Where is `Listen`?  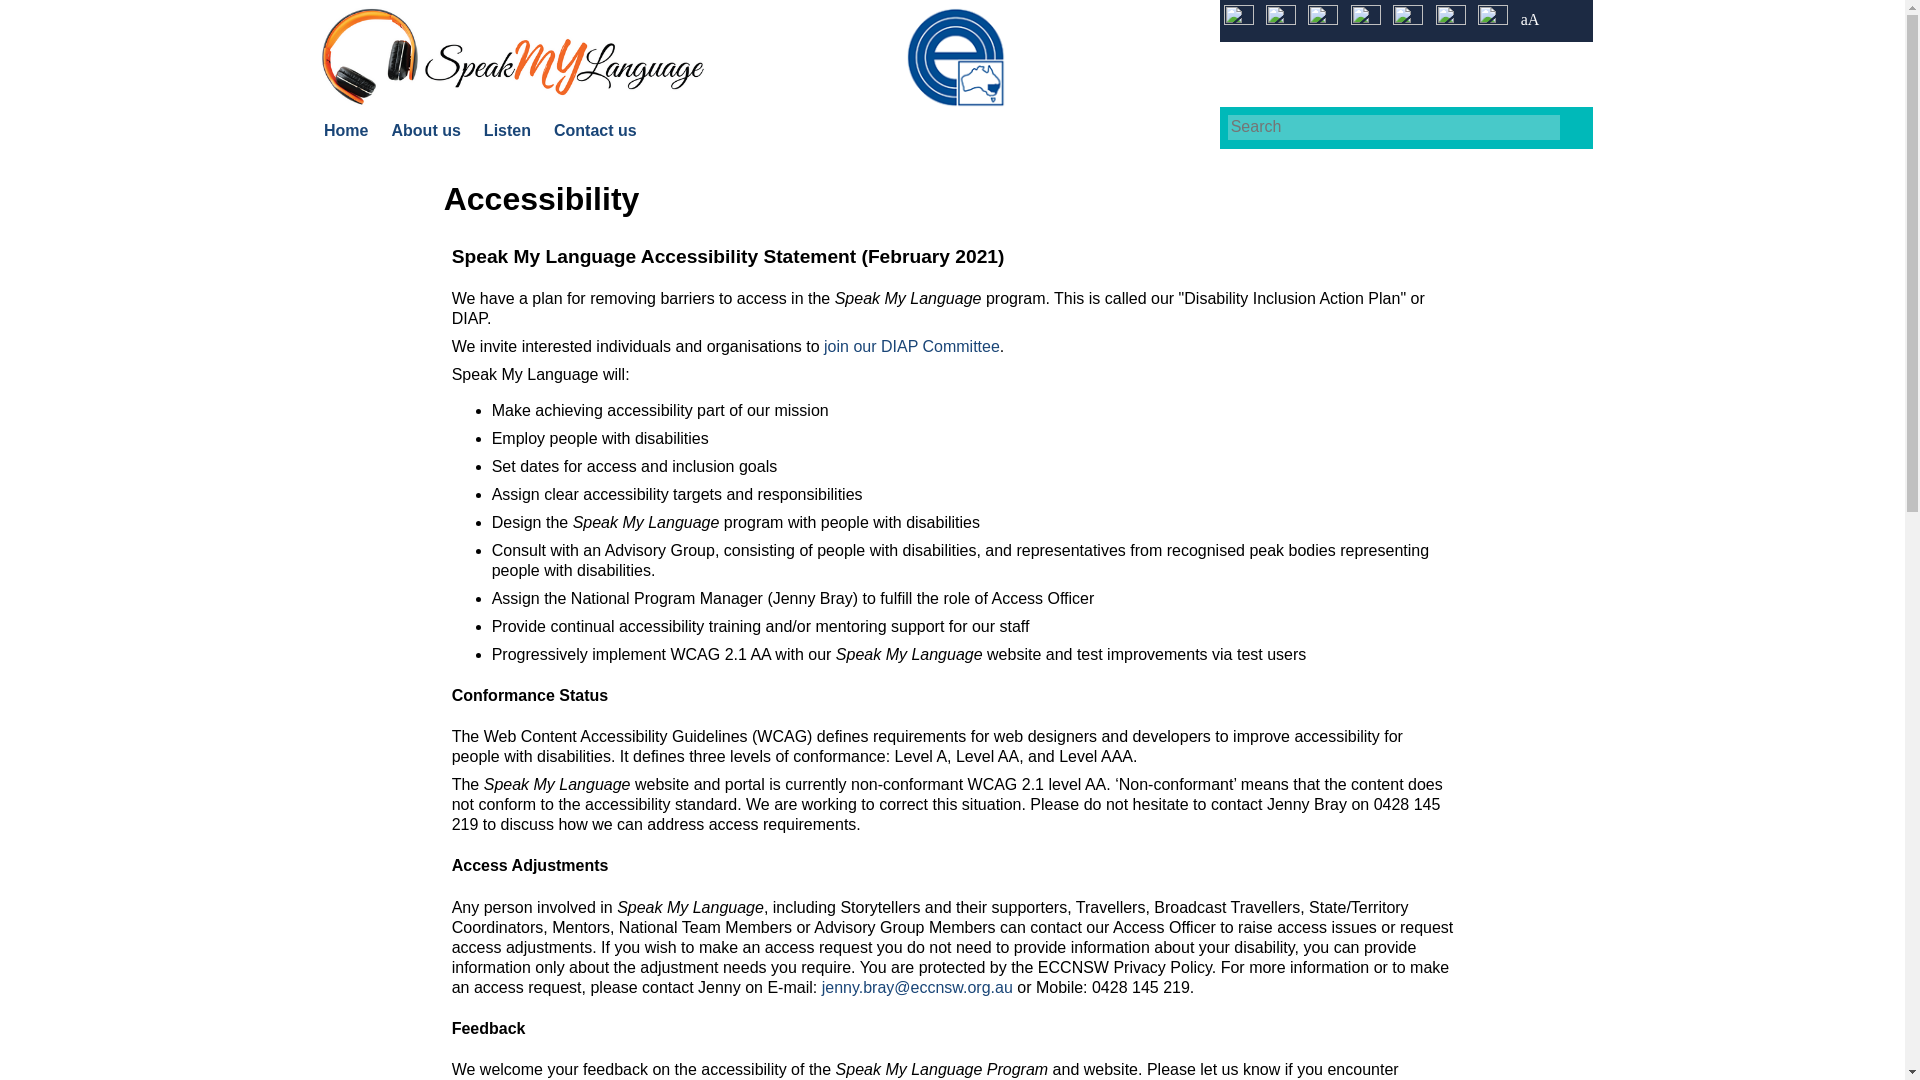 Listen is located at coordinates (507, 130).